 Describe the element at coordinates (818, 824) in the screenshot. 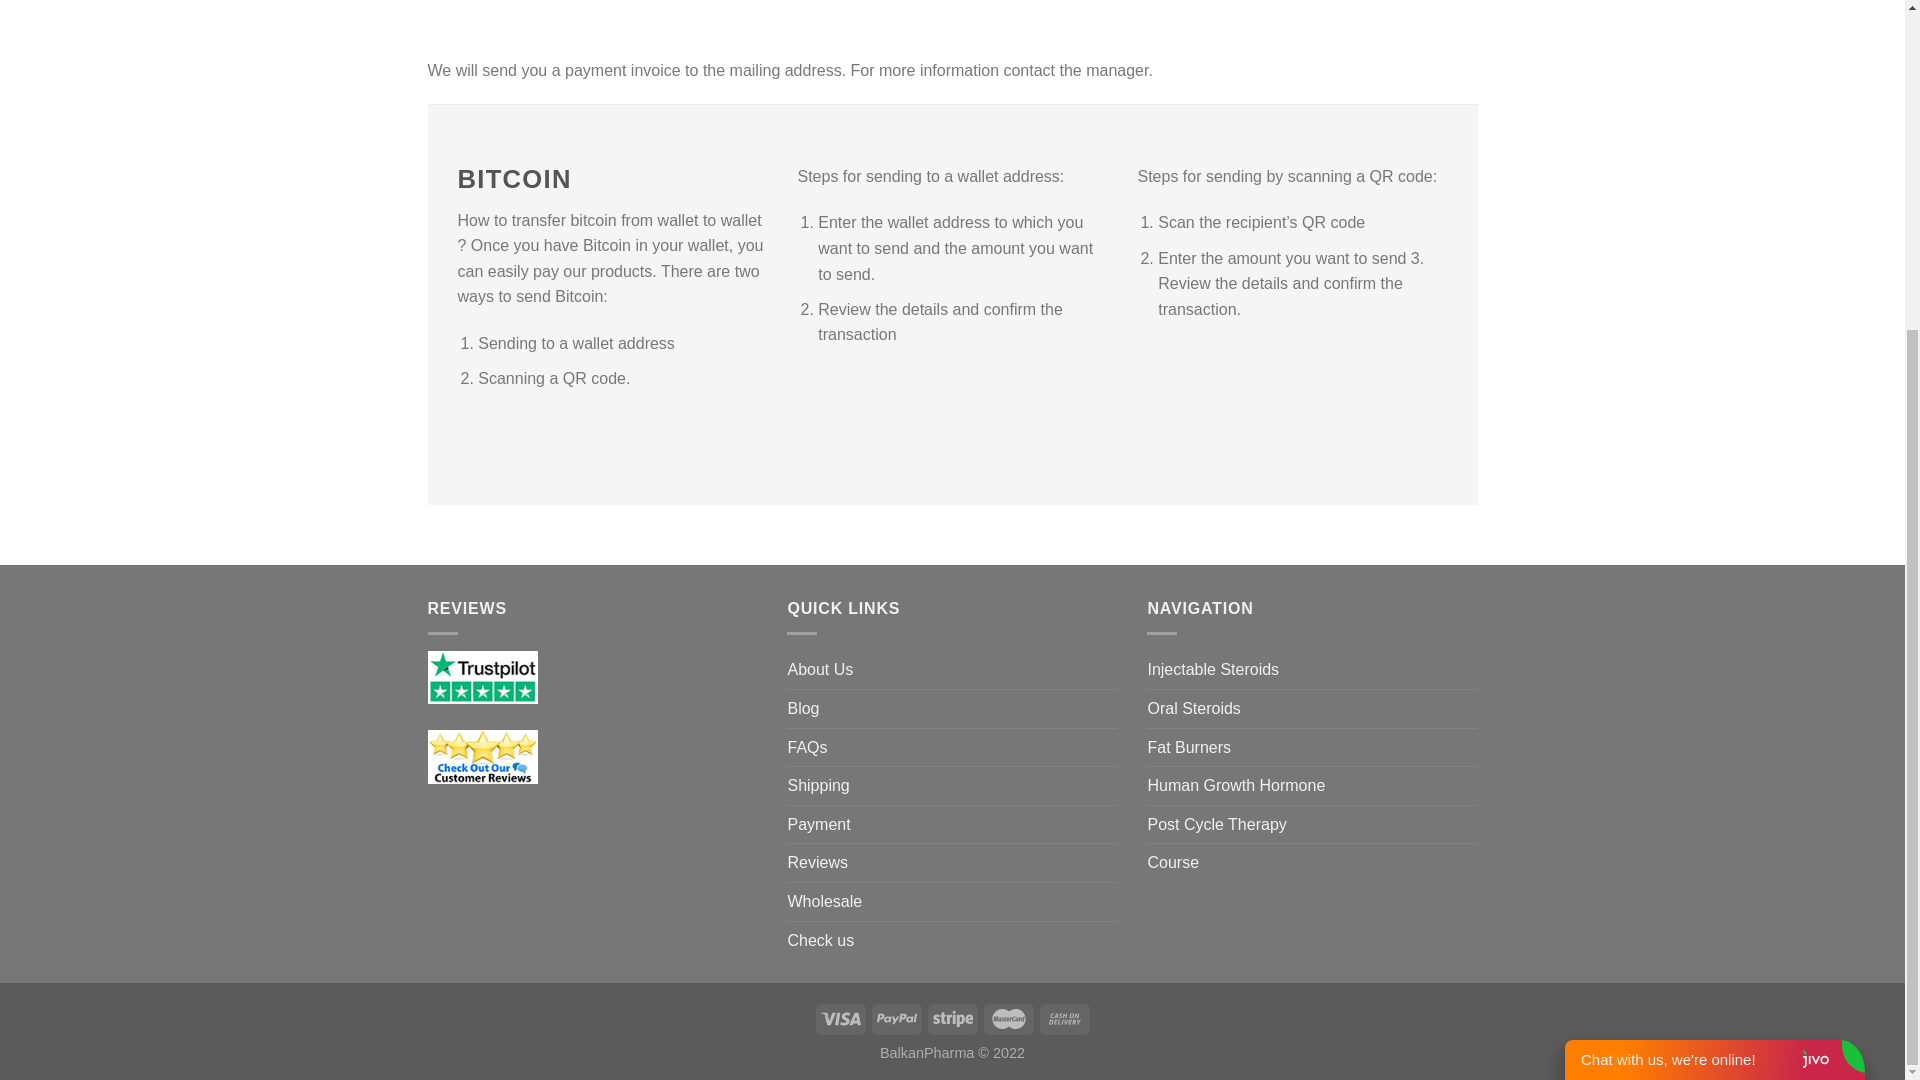

I see `Payment` at that location.